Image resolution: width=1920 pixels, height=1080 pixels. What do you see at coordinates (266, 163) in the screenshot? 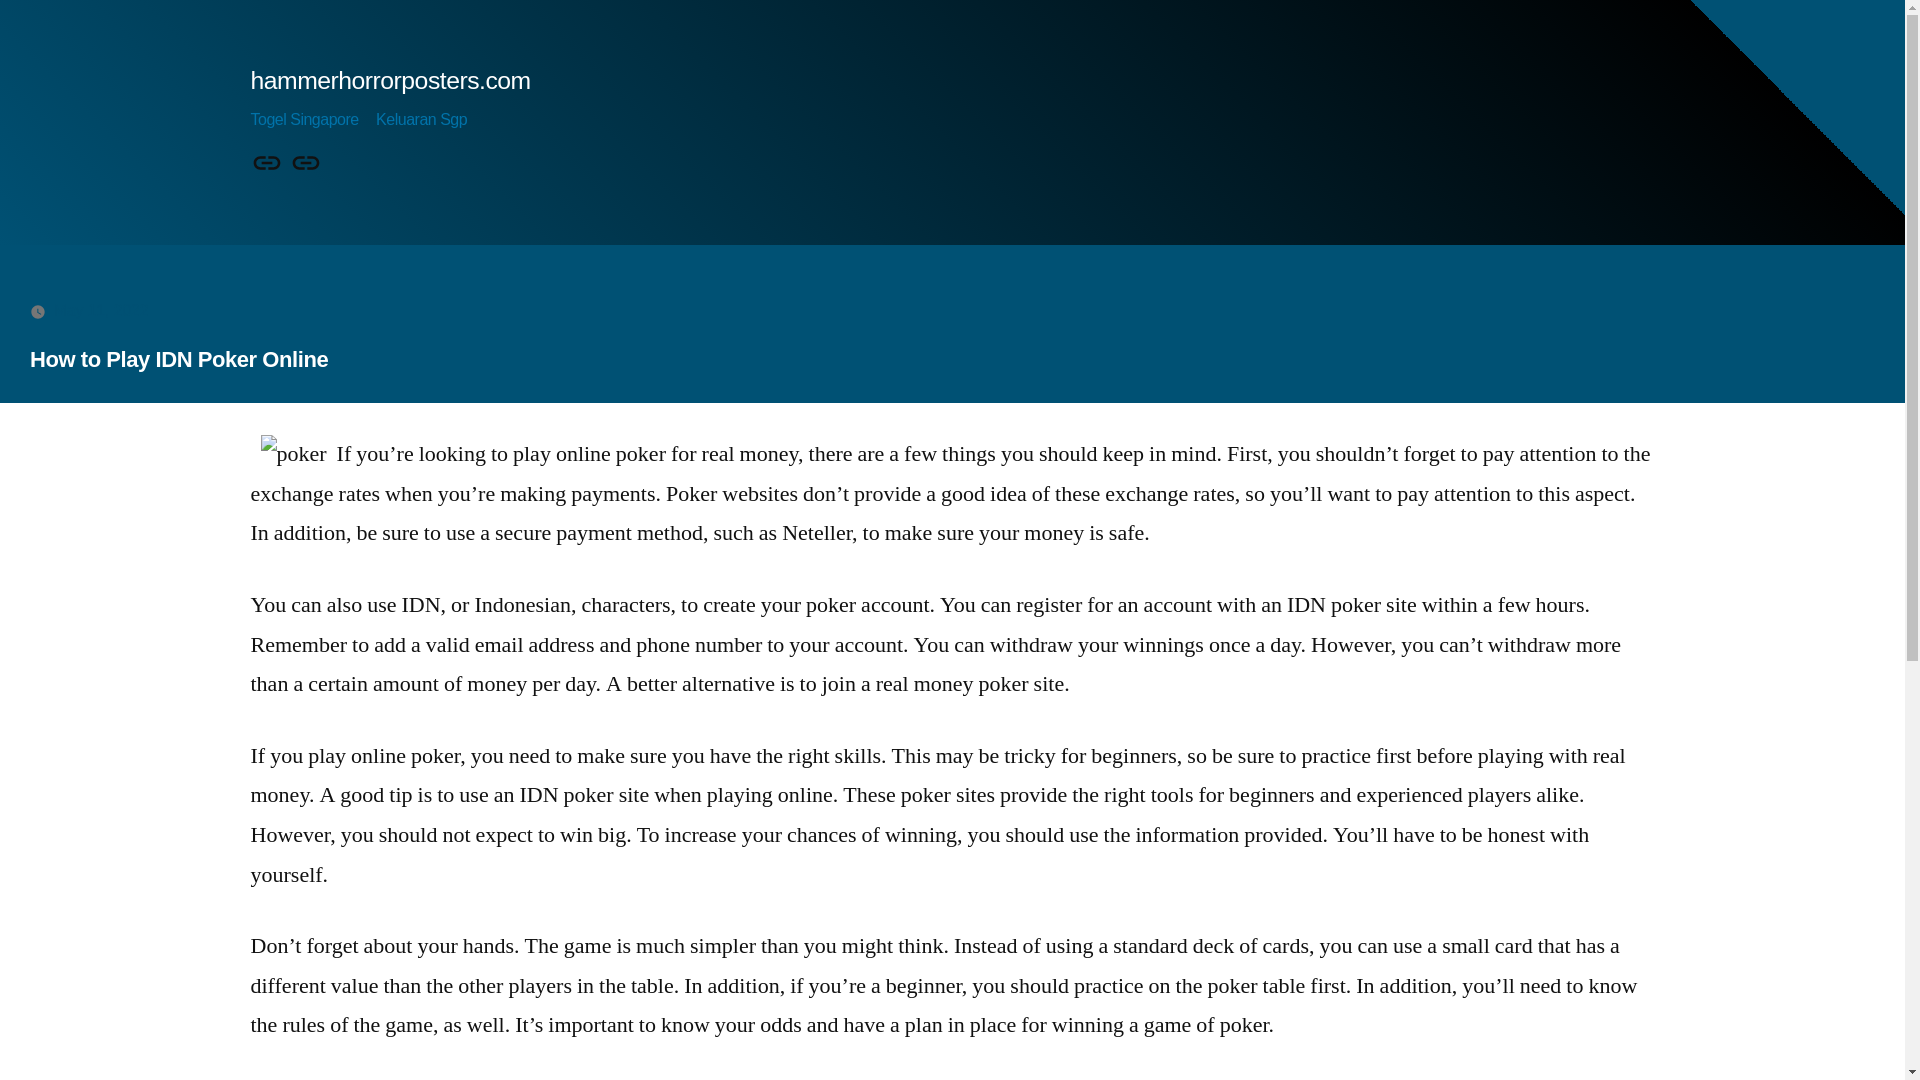
I see `Togel Singapore` at bounding box center [266, 163].